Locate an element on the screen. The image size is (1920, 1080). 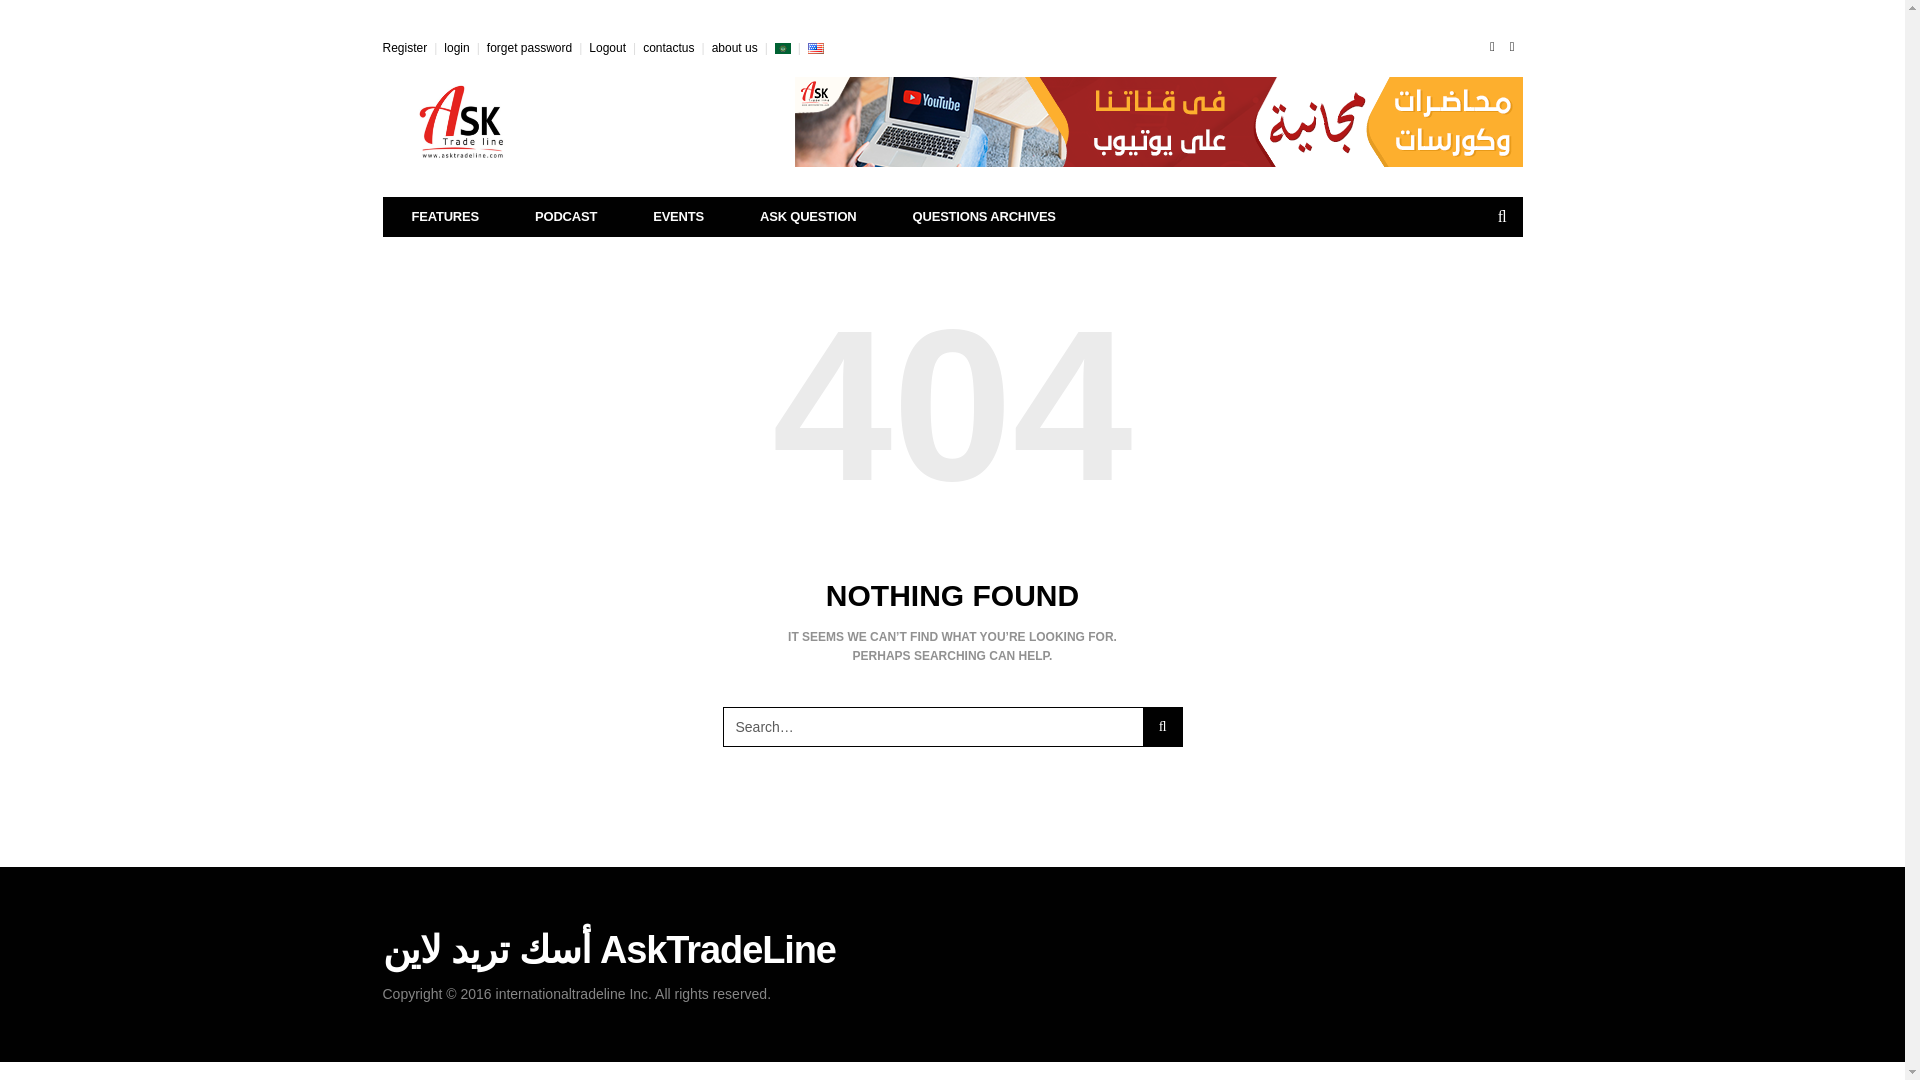
QUESTIONS ARCHIVES is located at coordinates (984, 216).